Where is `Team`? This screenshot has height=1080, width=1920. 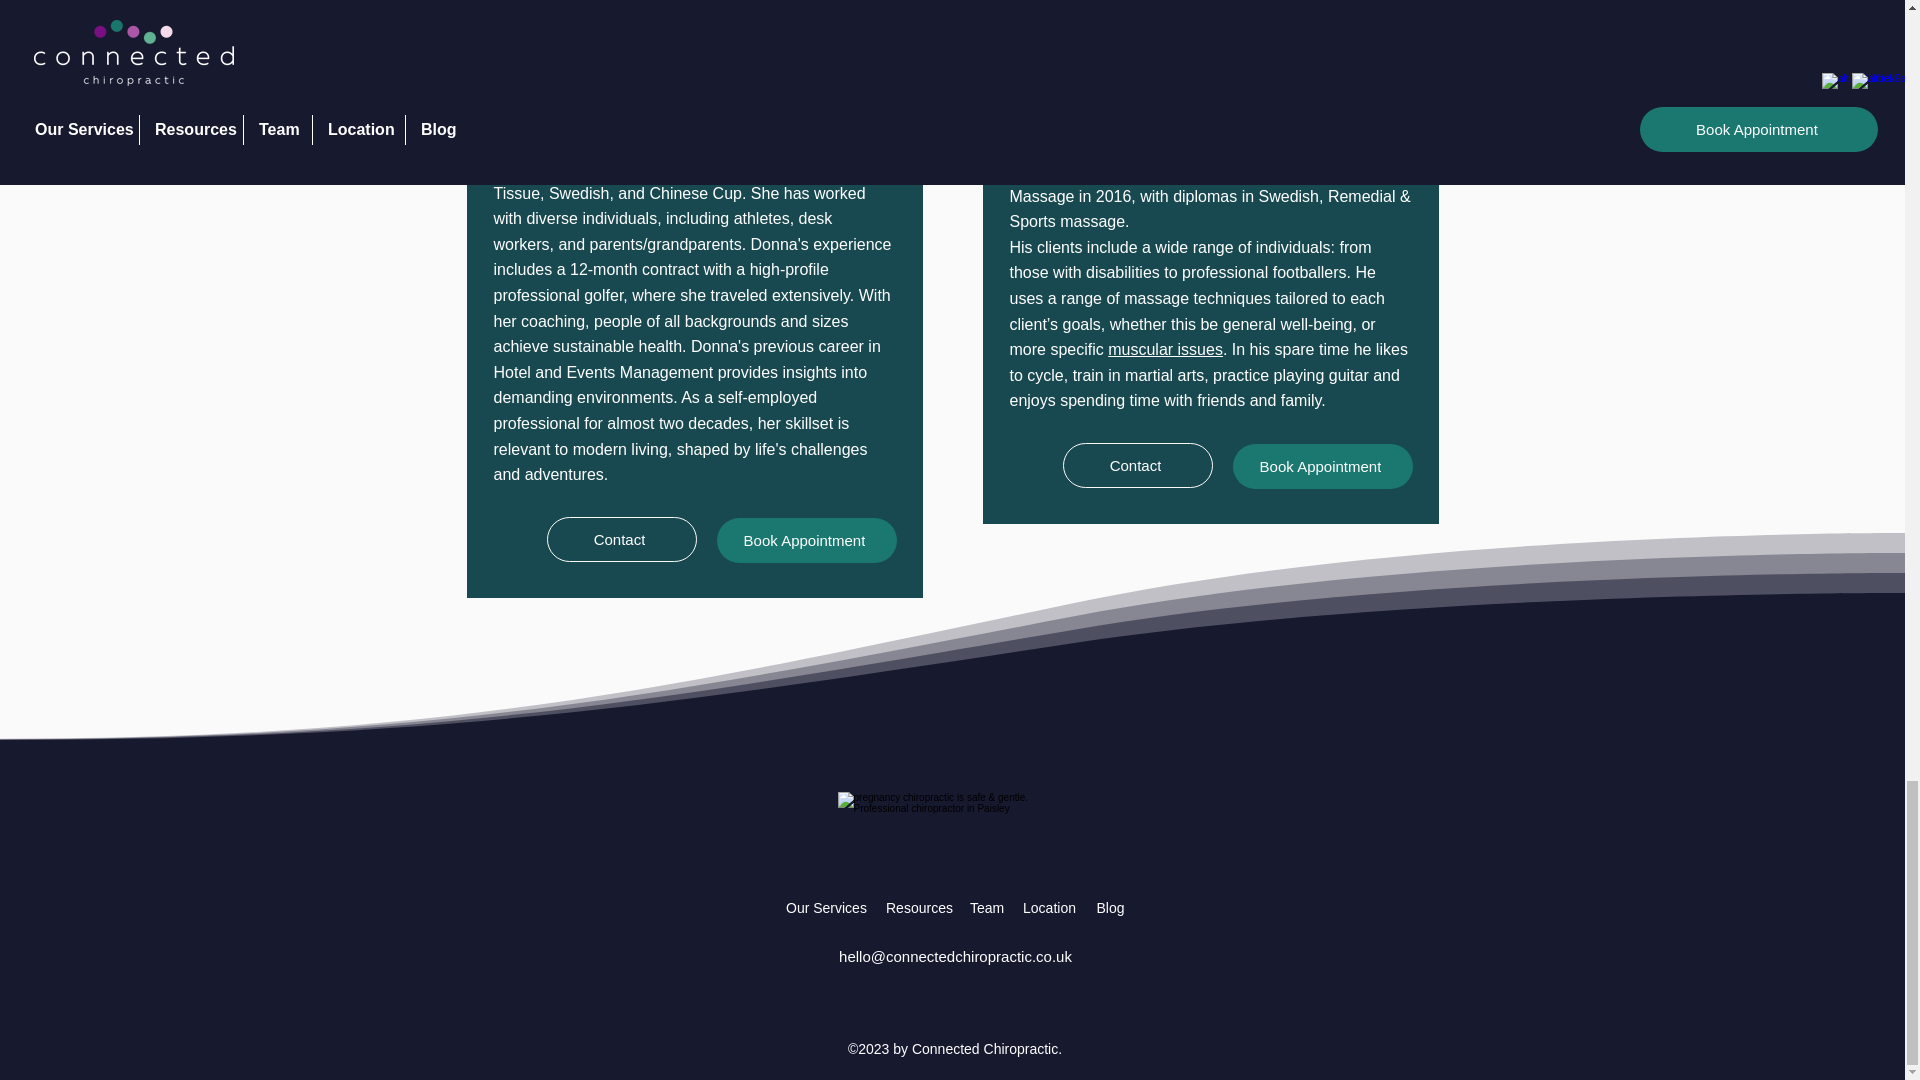 Team is located at coordinates (986, 908).